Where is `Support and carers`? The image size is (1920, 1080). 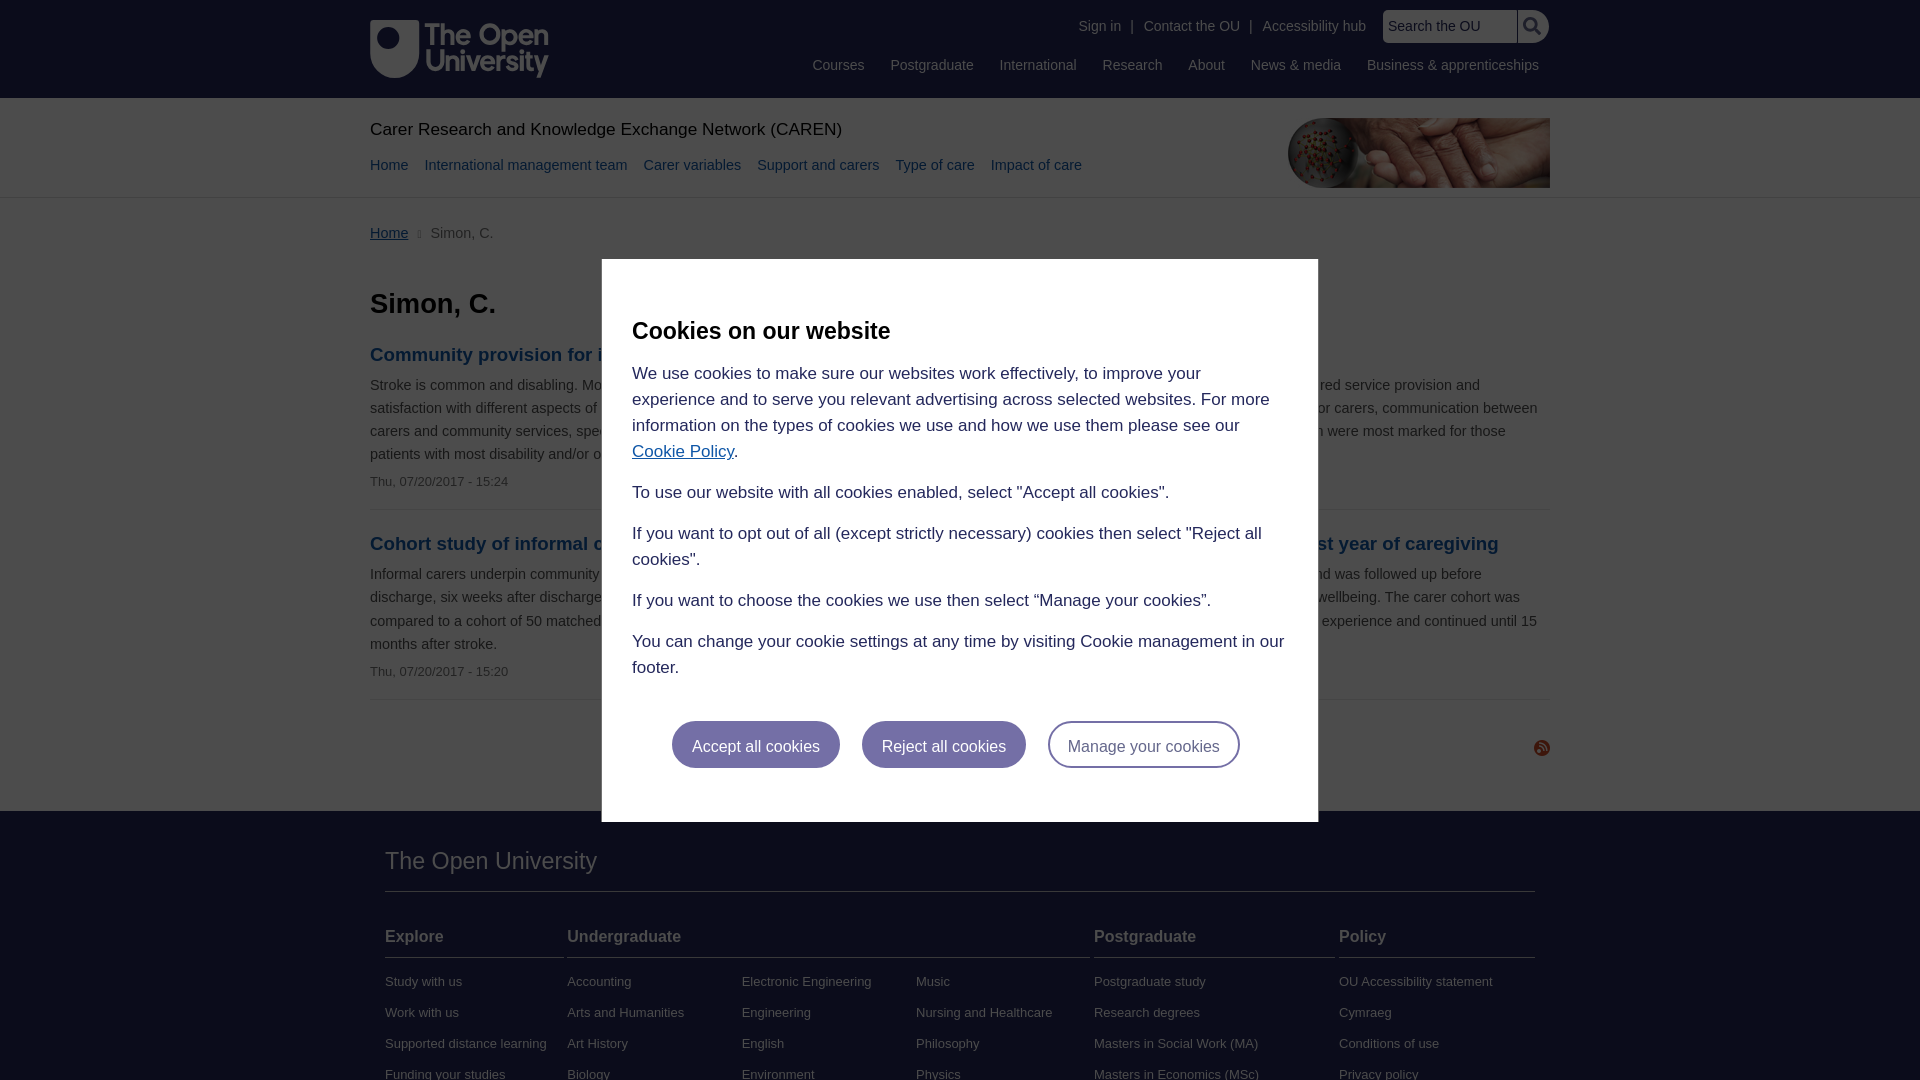
Support and carers is located at coordinates (818, 176).